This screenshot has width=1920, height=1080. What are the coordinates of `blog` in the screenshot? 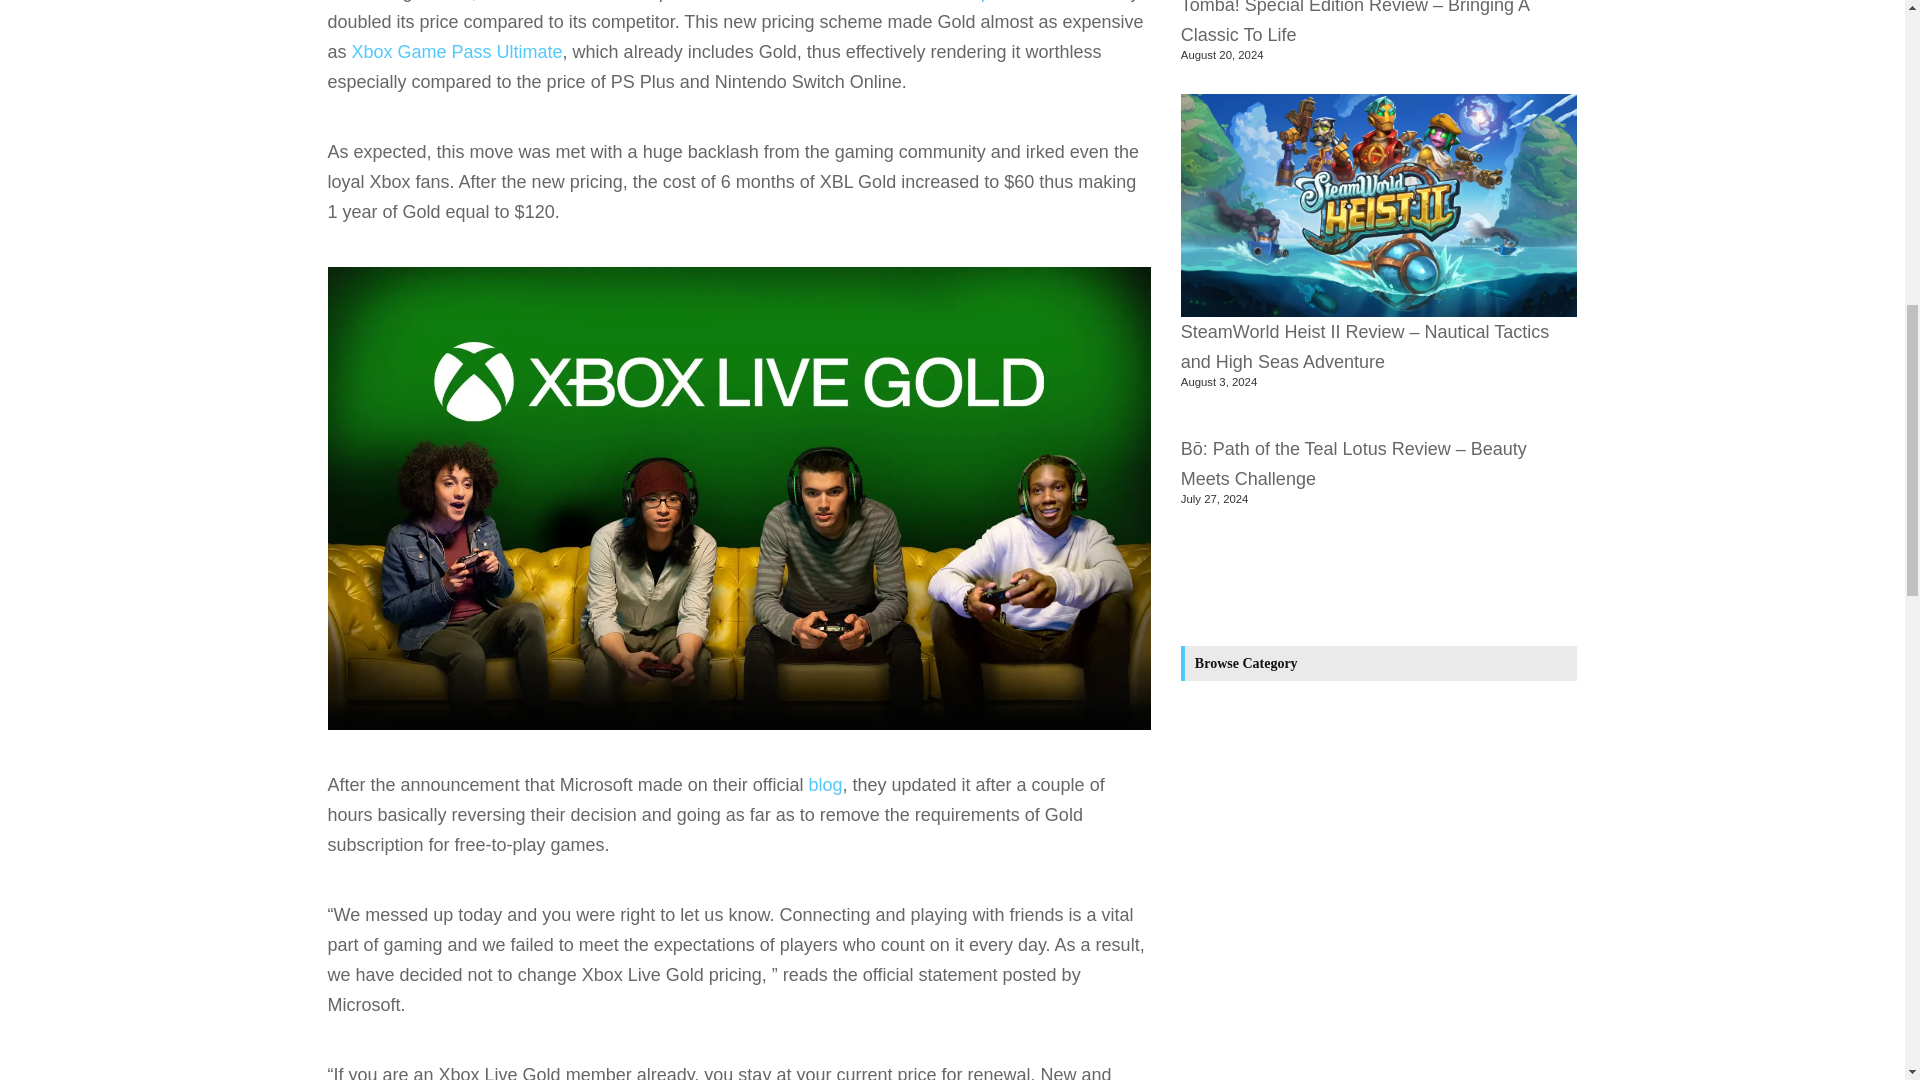 It's located at (825, 784).